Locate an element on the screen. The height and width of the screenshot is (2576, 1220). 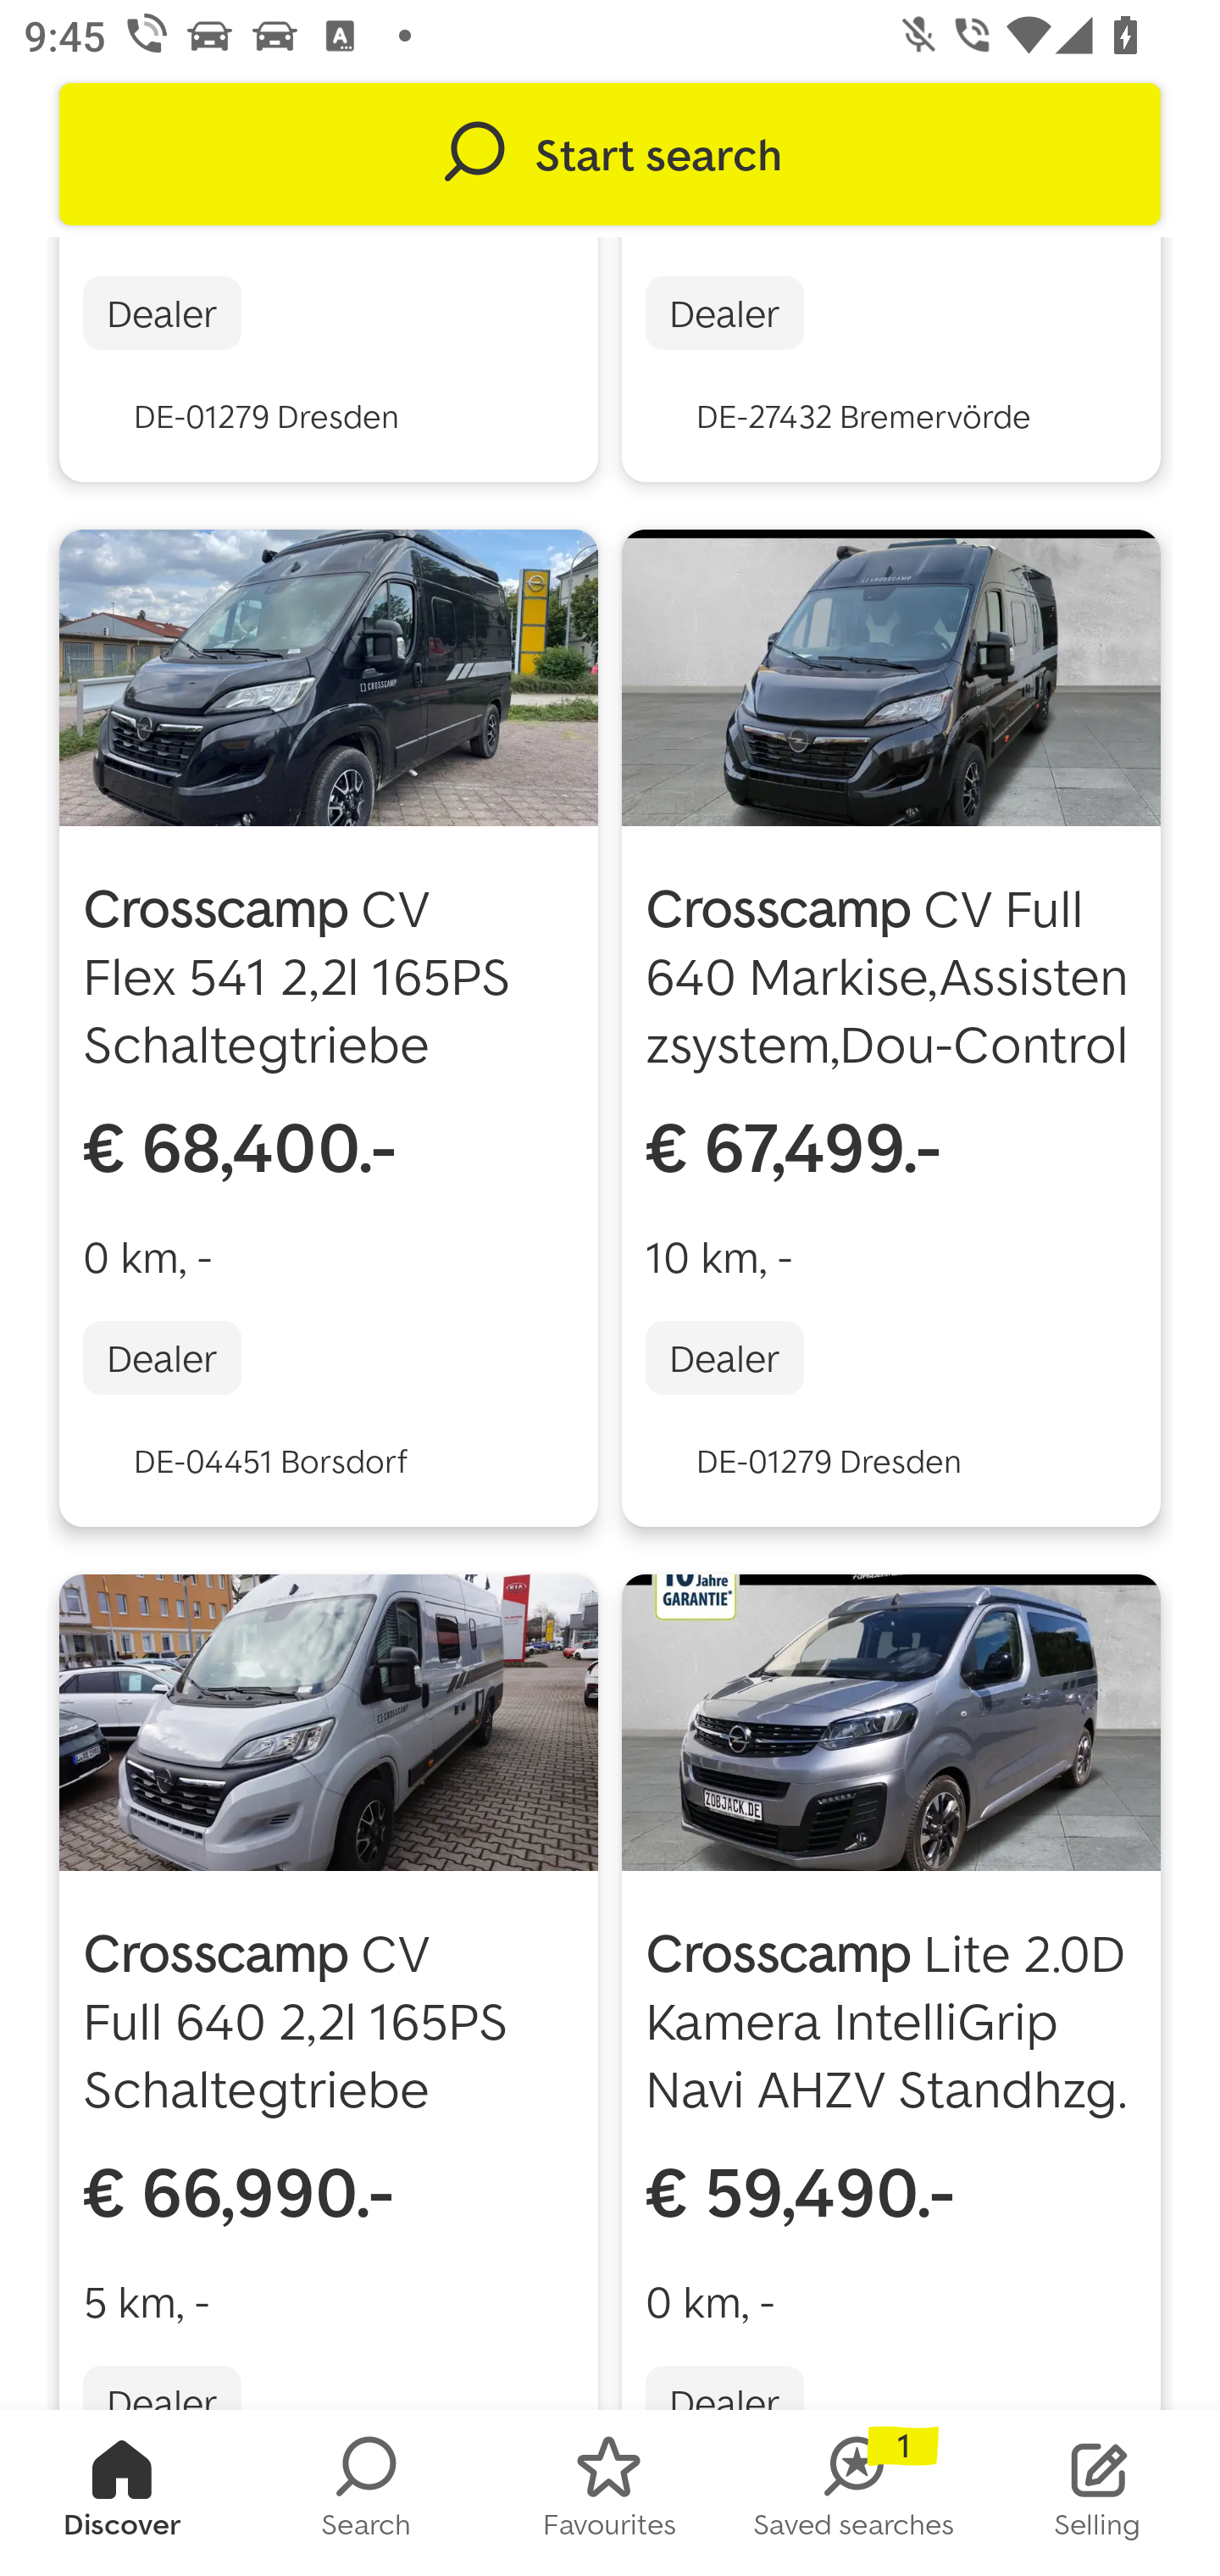
SAVED_SEARCHES Saved searches 1 is located at coordinates (854, 2493).